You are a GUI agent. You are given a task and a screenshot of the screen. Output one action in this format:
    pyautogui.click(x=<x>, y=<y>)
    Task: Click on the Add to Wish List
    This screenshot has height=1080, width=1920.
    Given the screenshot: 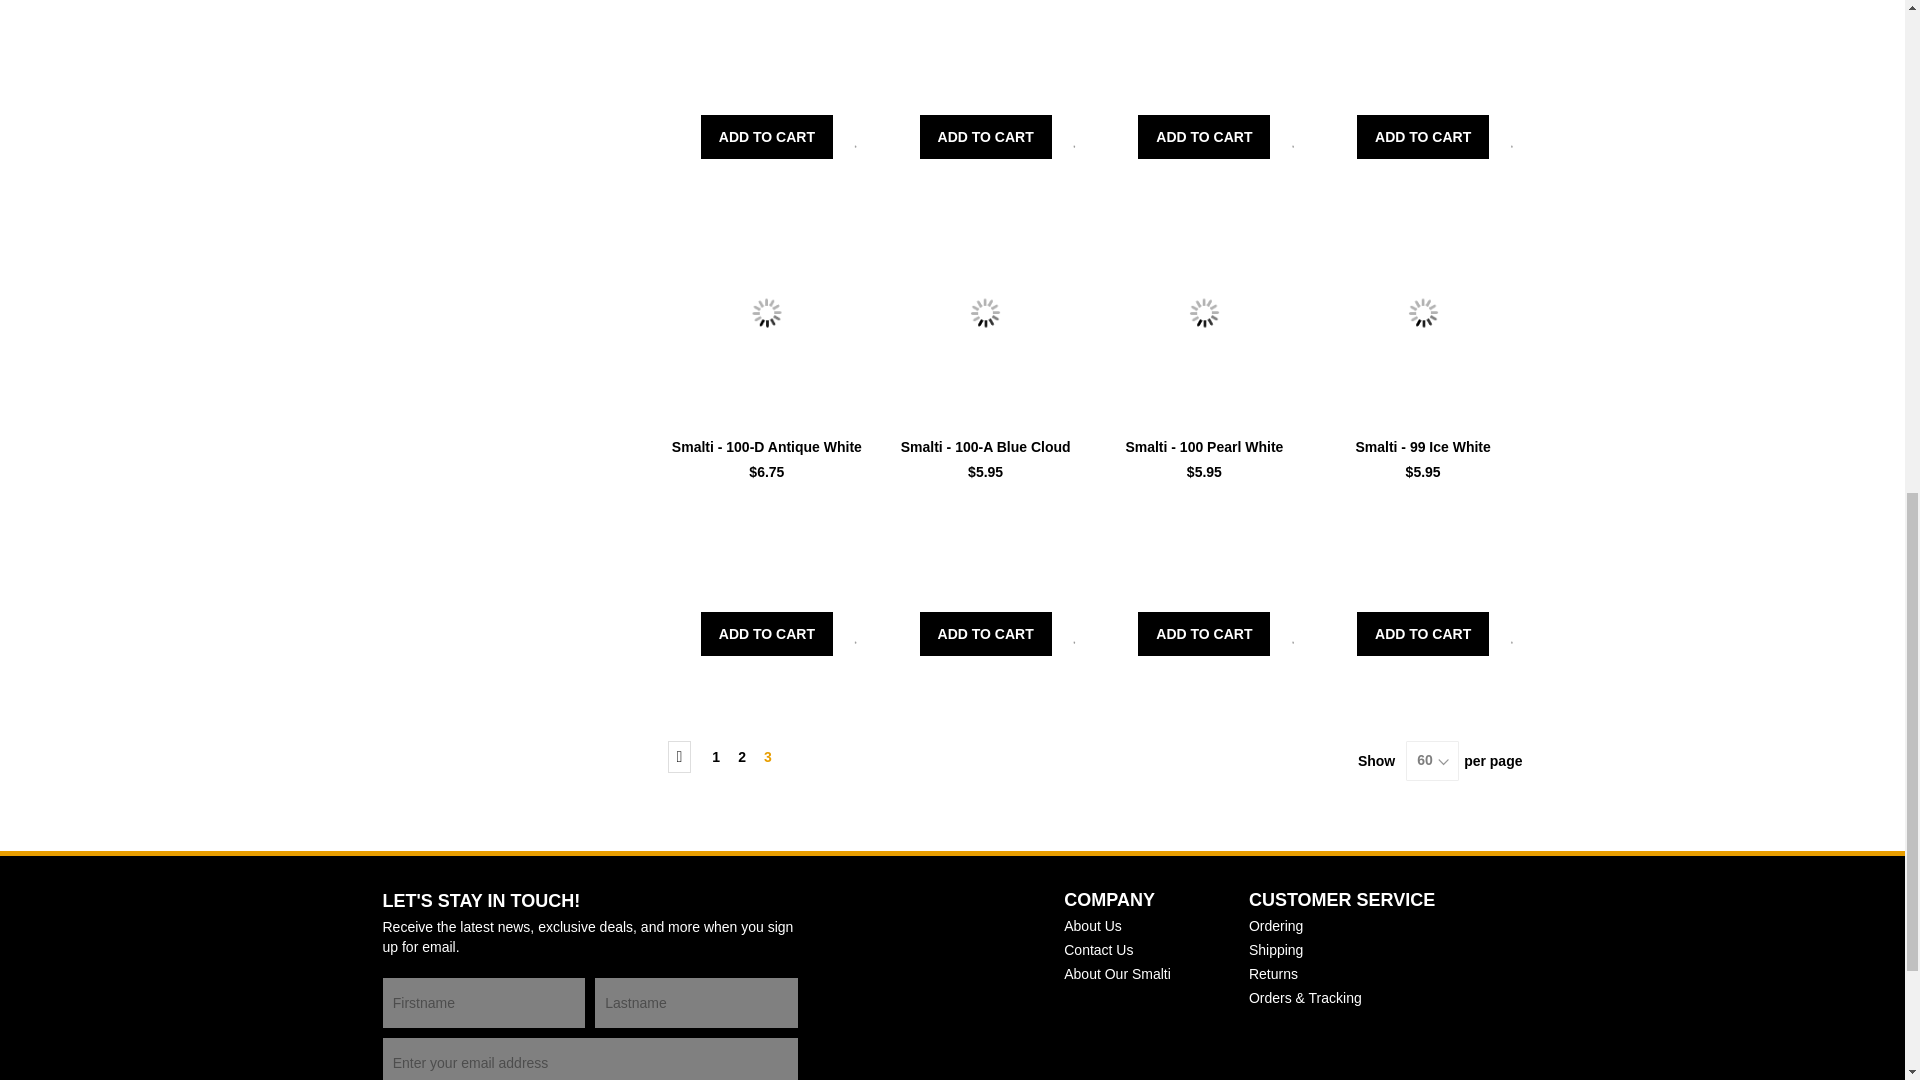 What is the action you would take?
    pyautogui.click(x=1512, y=138)
    